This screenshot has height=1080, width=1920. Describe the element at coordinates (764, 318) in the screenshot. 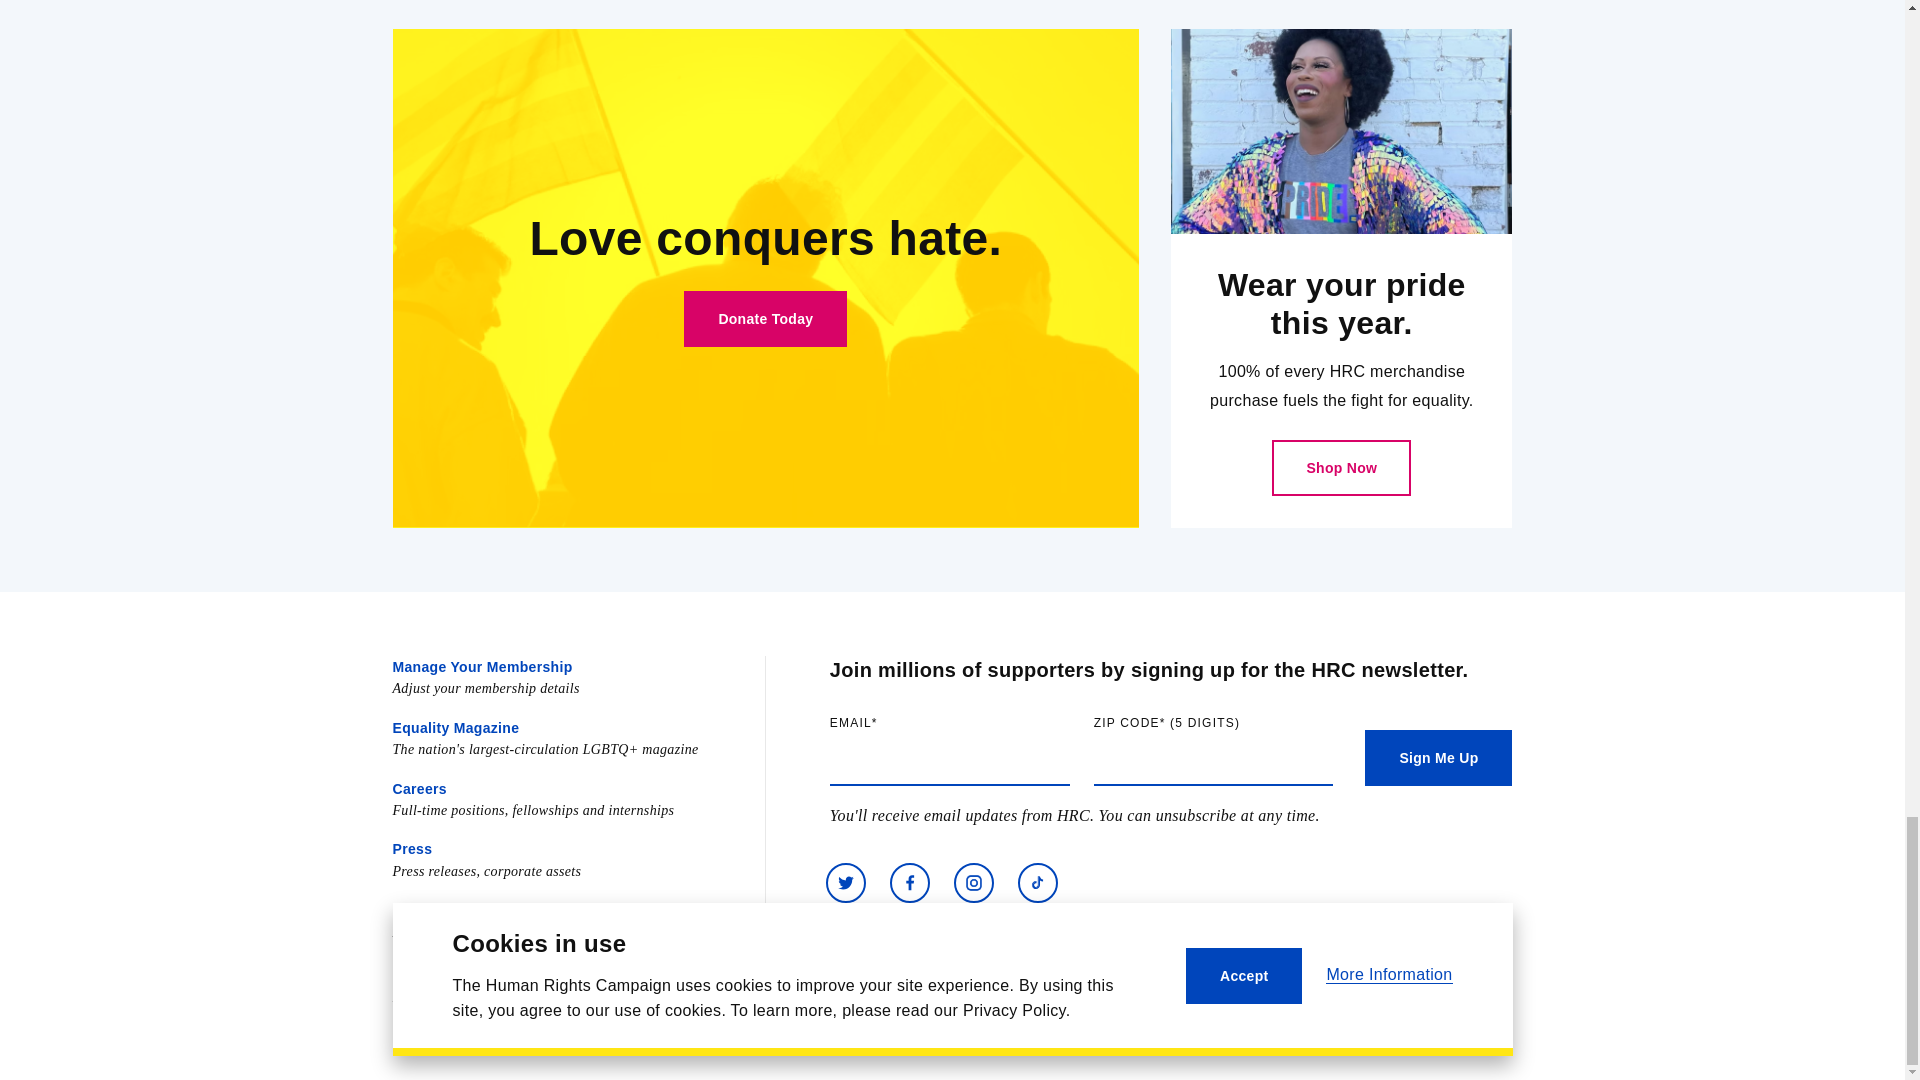

I see `Donate Today` at that location.